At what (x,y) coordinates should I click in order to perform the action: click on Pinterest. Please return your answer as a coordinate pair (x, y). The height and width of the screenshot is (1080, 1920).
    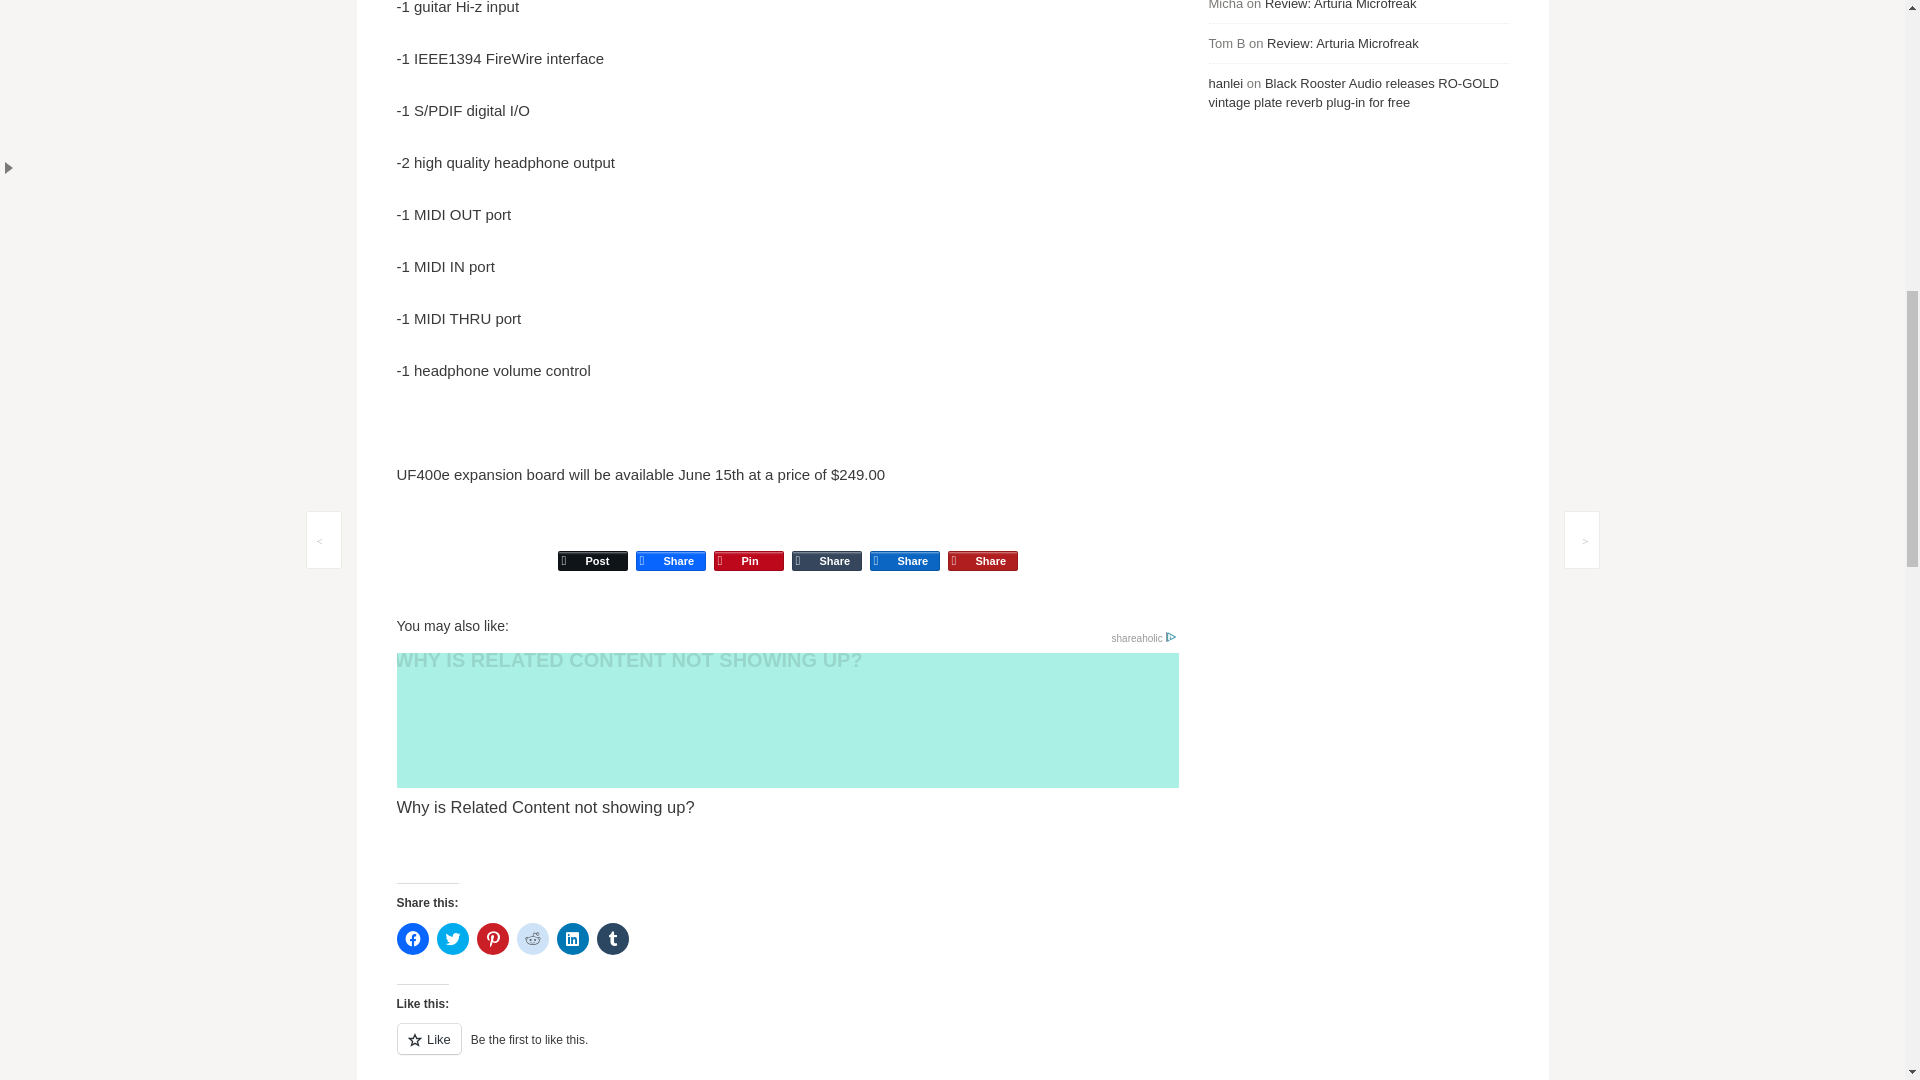
    Looking at the image, I should click on (748, 542).